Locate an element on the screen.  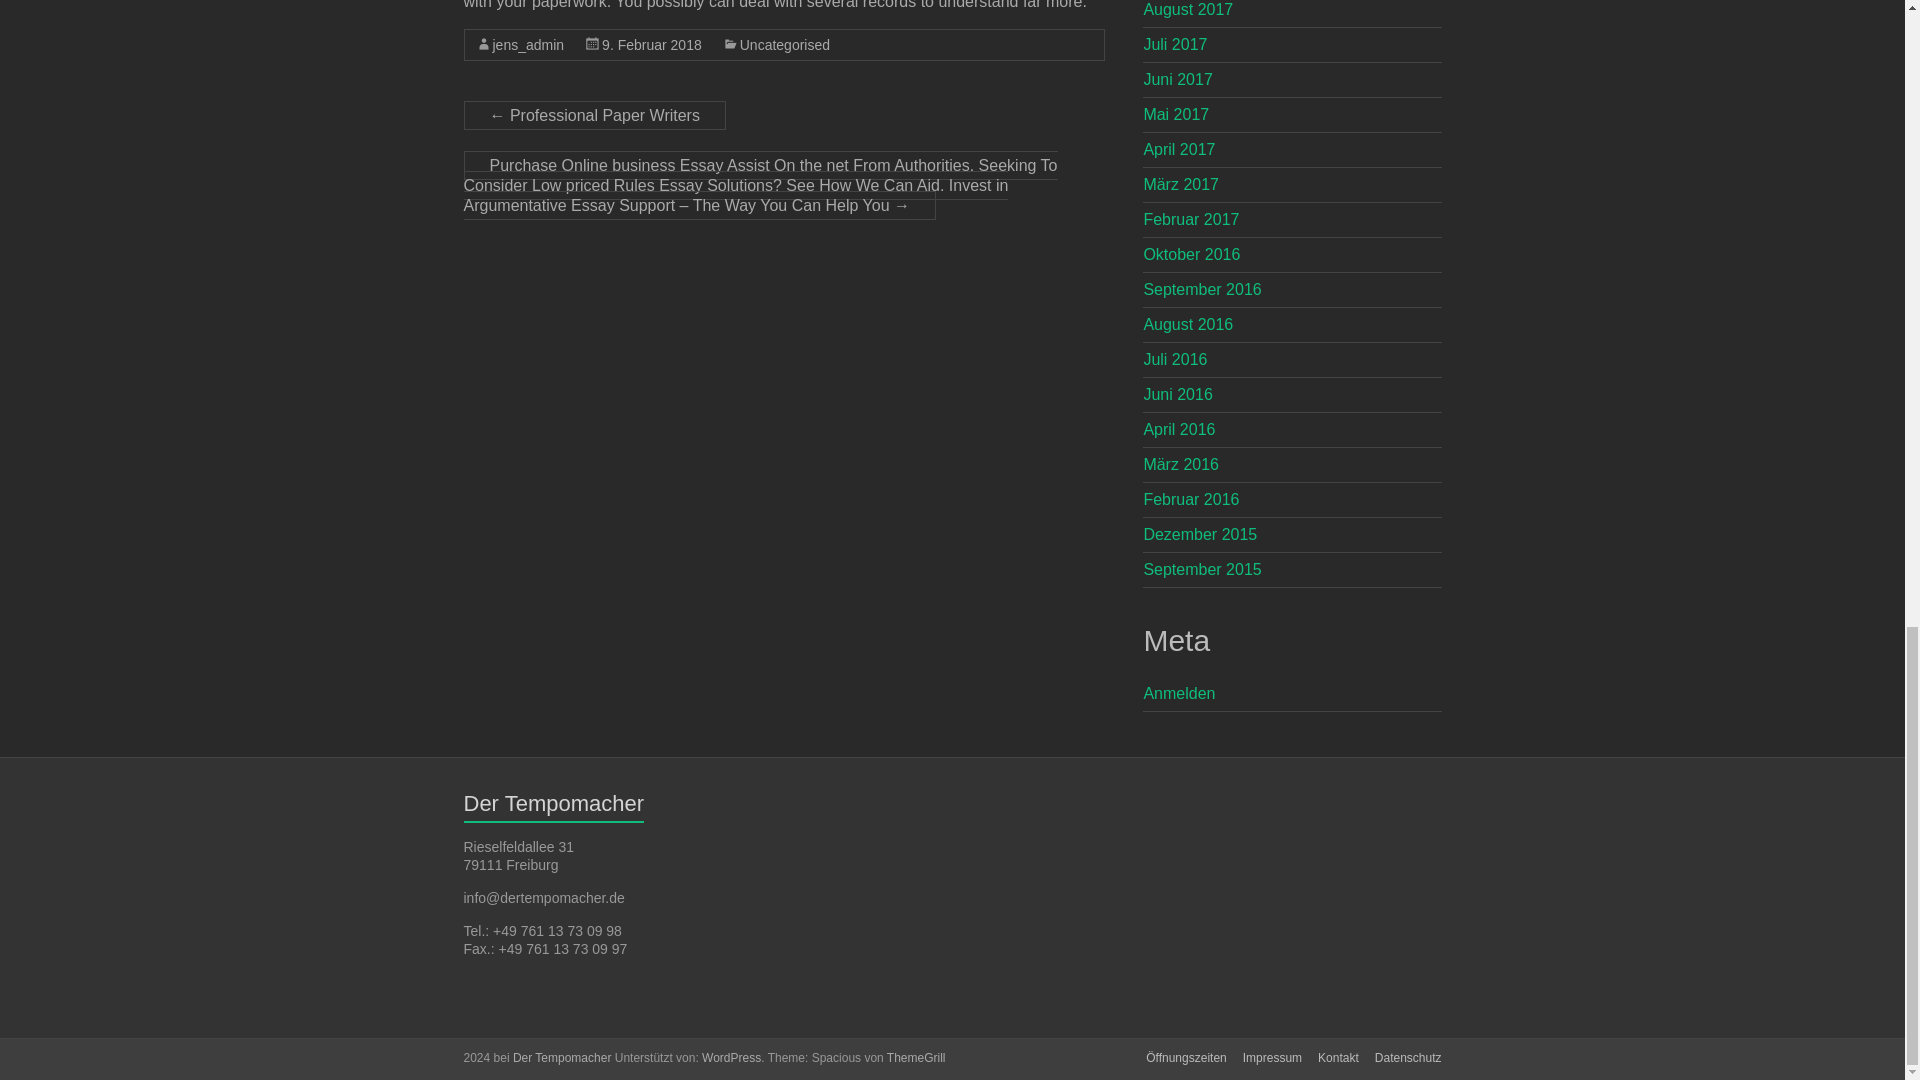
Der Tempomacher is located at coordinates (561, 1057).